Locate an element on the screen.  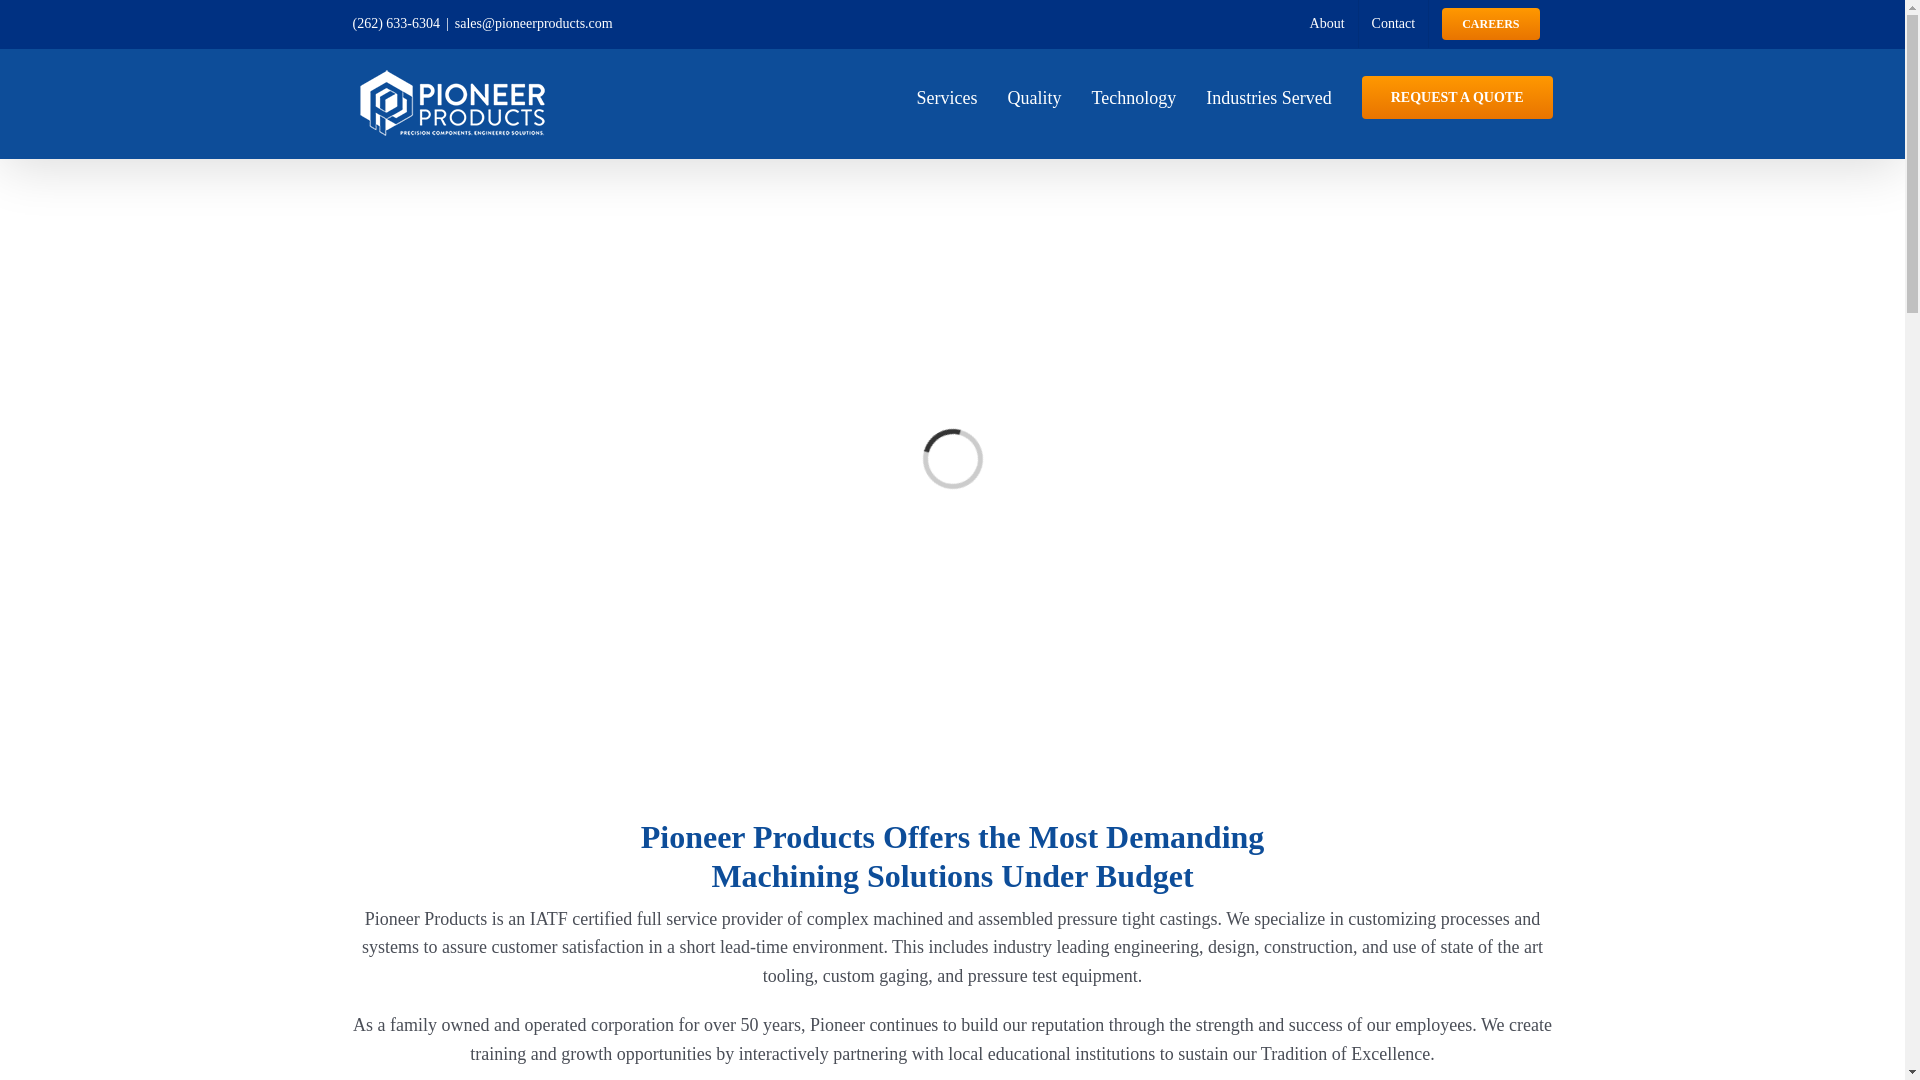
Industries Served is located at coordinates (1268, 95).